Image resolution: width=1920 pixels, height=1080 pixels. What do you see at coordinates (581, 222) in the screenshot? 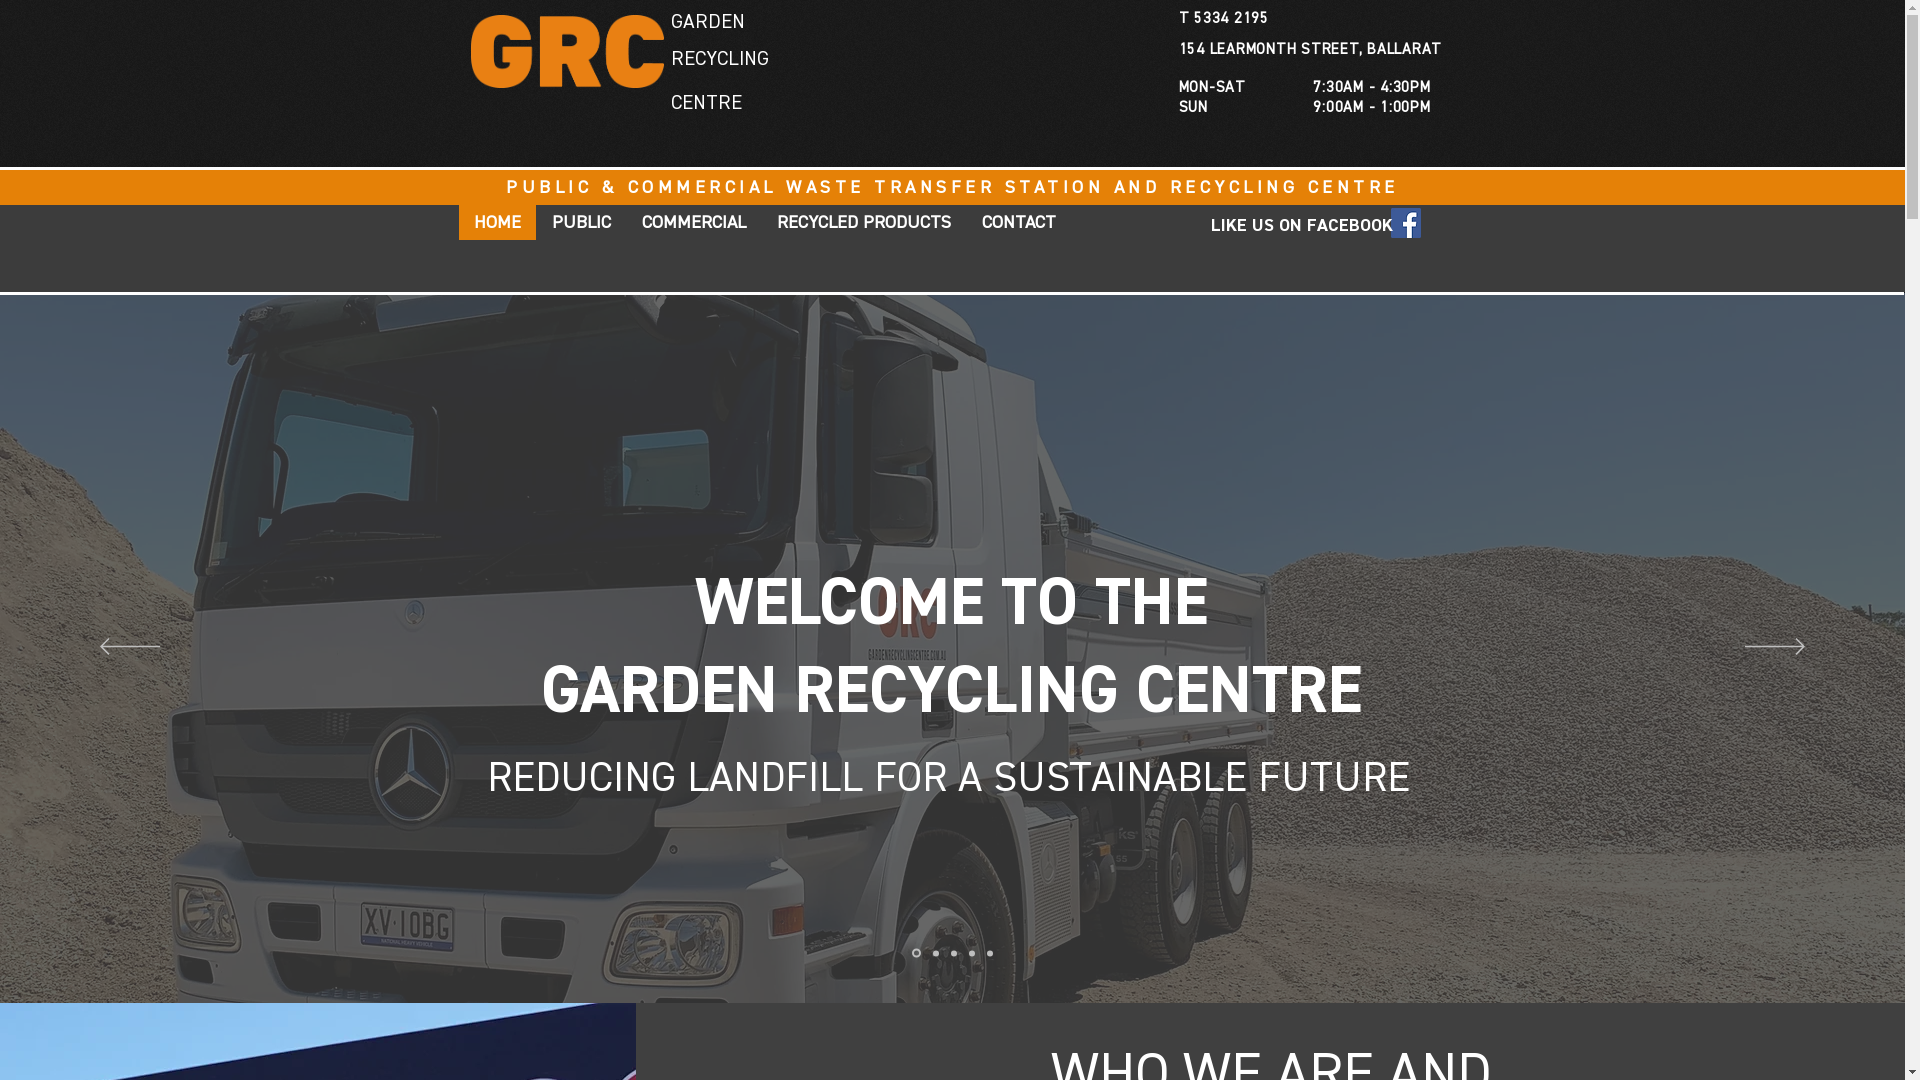
I see `PUBLIC` at bounding box center [581, 222].